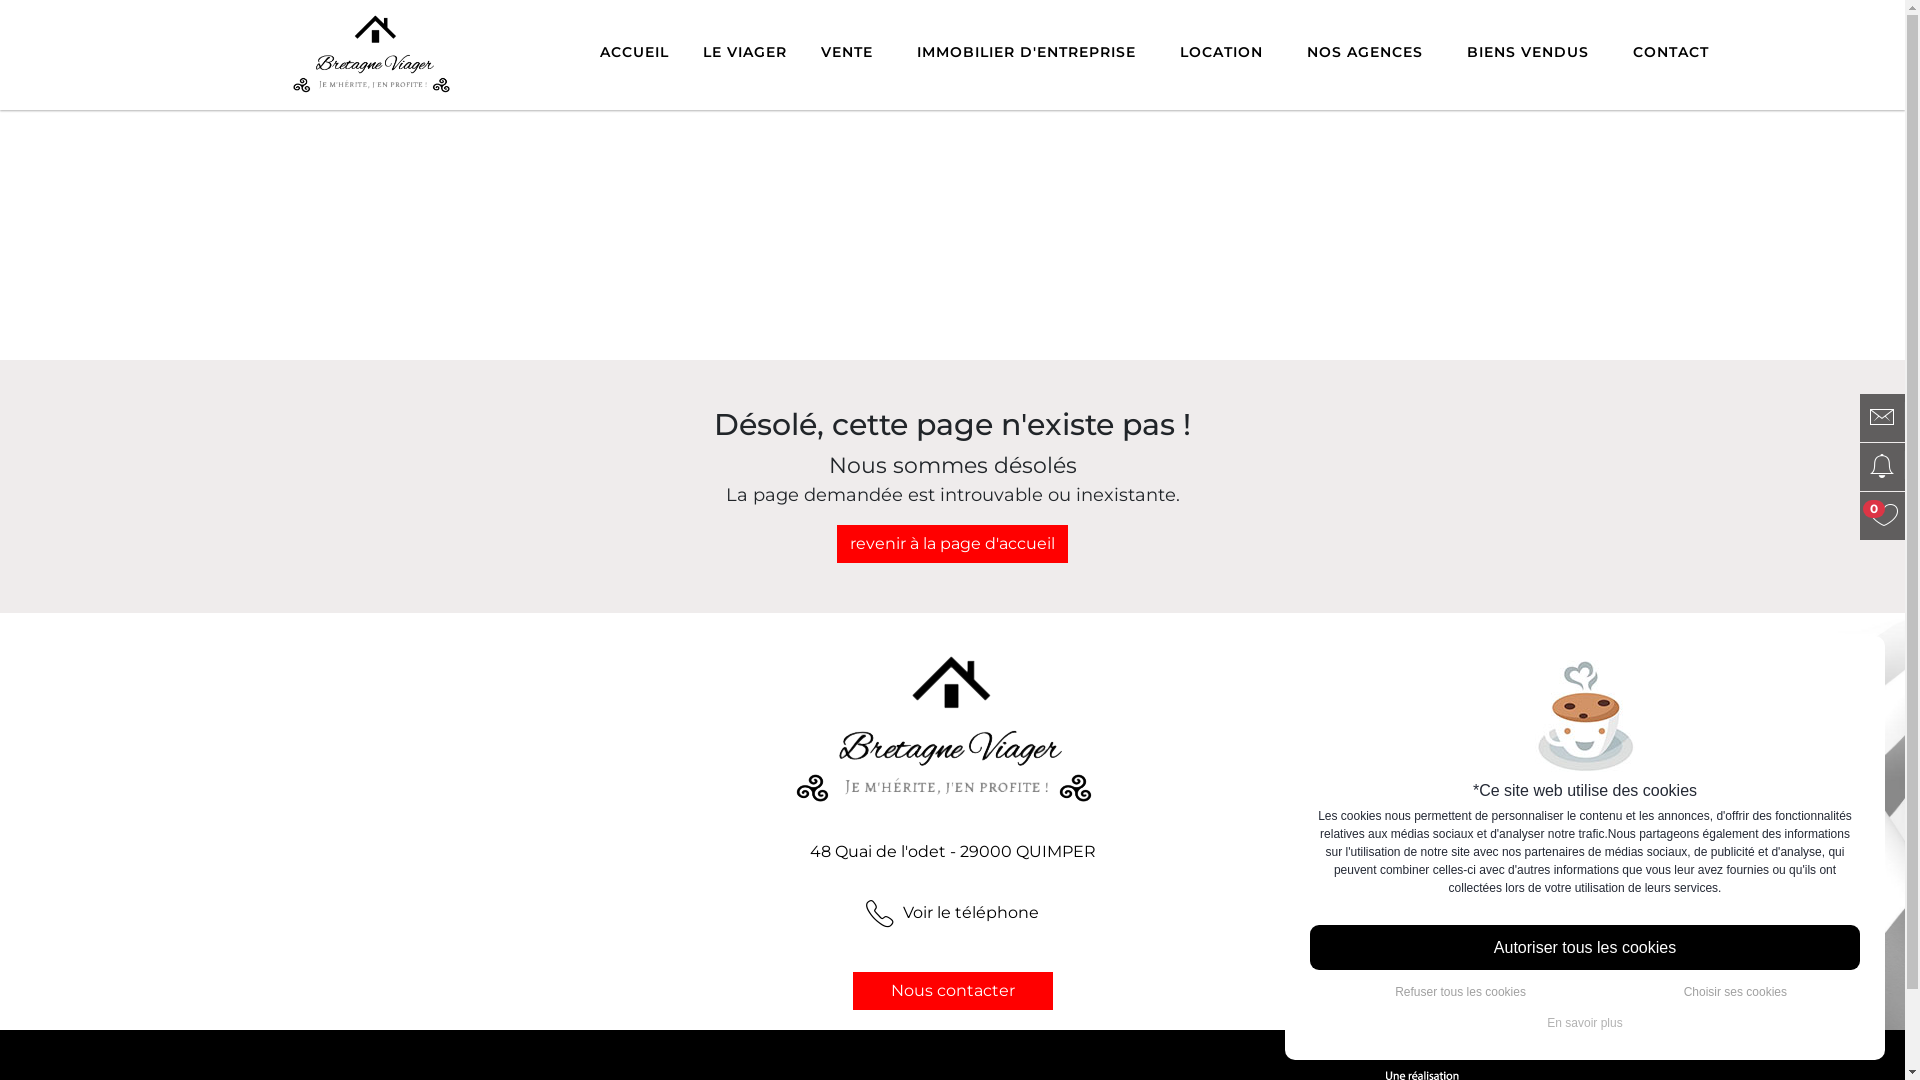 The image size is (1920, 1080). I want to click on VENTE, so click(847, 52).